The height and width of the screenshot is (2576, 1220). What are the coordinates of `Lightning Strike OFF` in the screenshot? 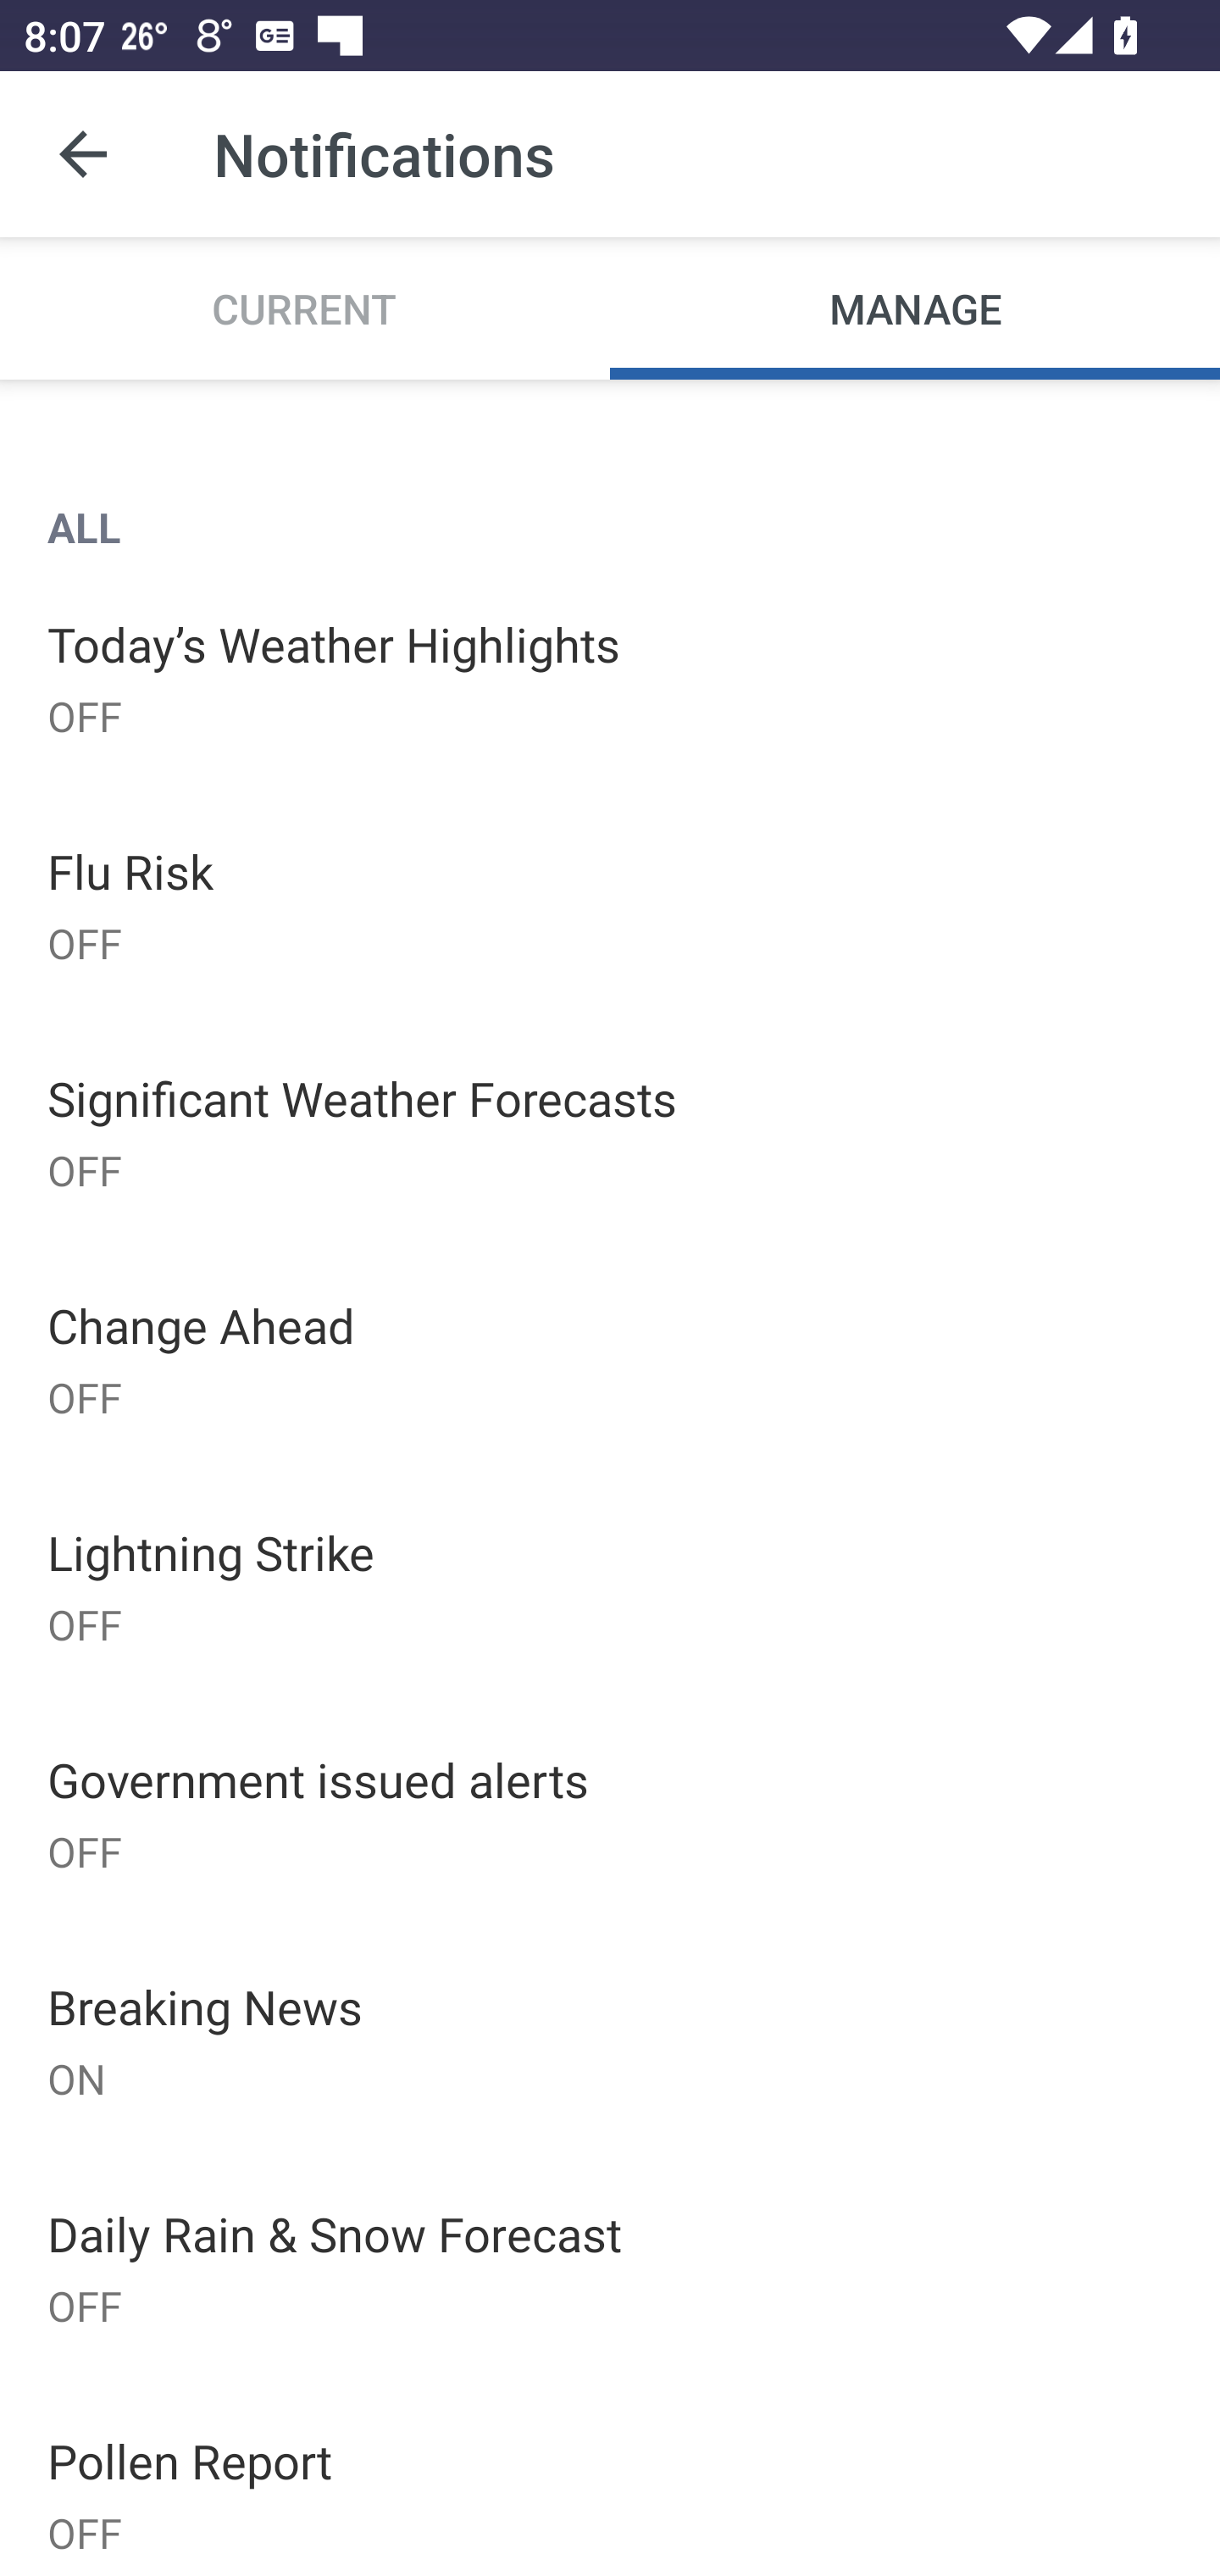 It's located at (610, 1586).